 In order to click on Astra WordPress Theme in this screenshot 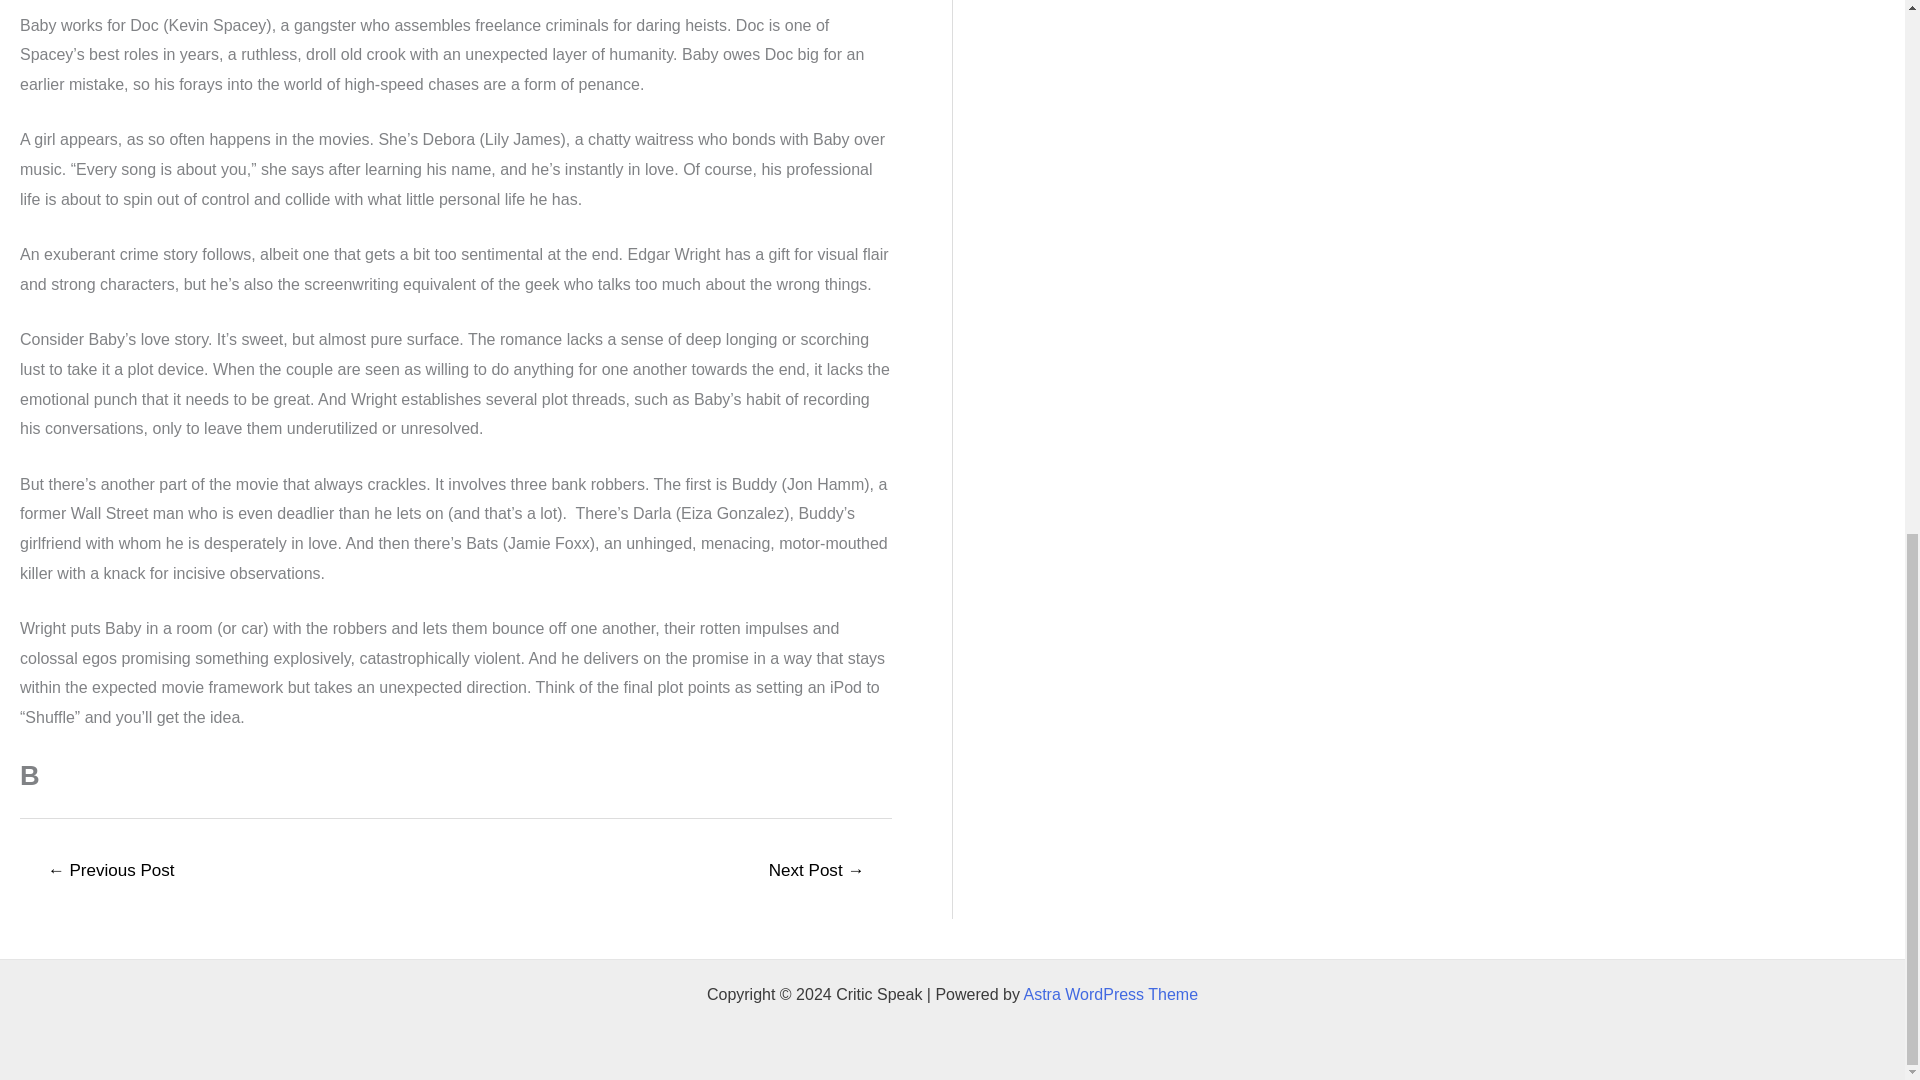, I will do `click(1110, 994)`.